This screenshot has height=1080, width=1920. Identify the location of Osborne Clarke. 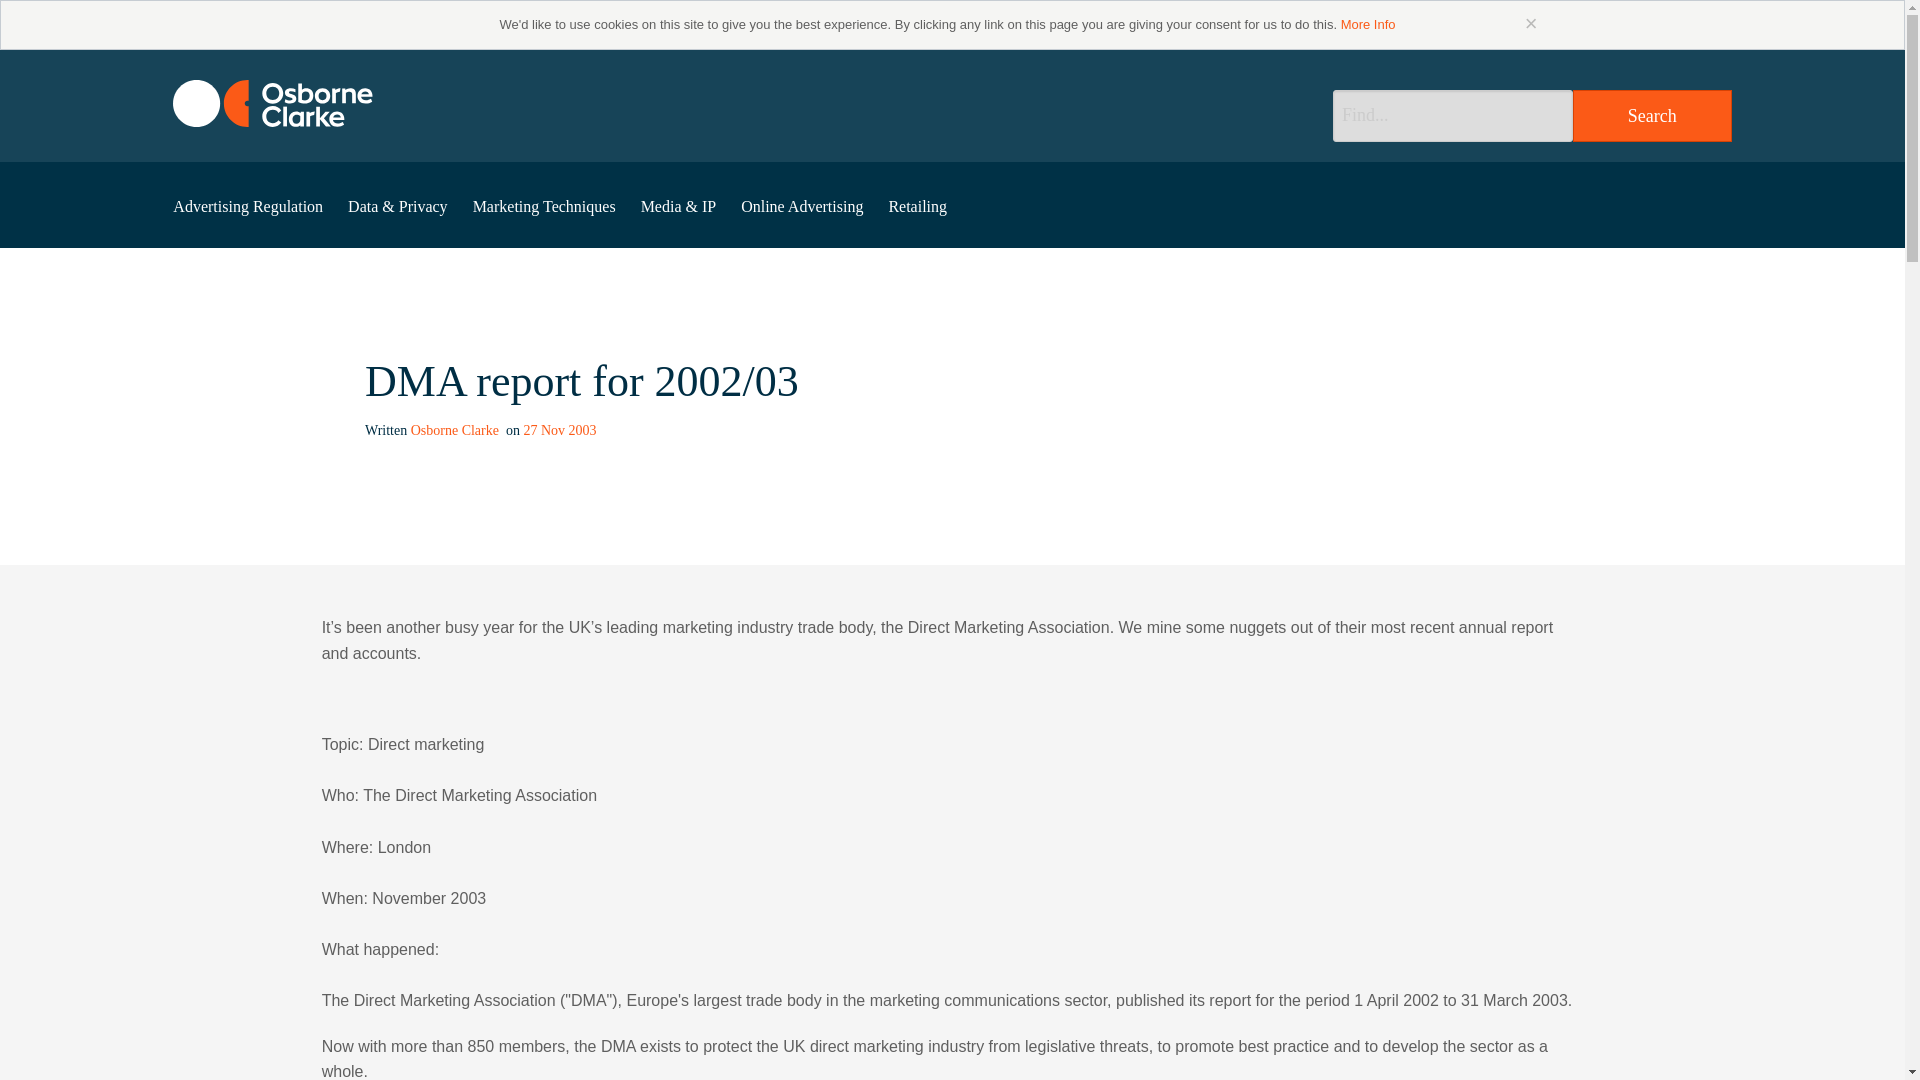
(456, 430).